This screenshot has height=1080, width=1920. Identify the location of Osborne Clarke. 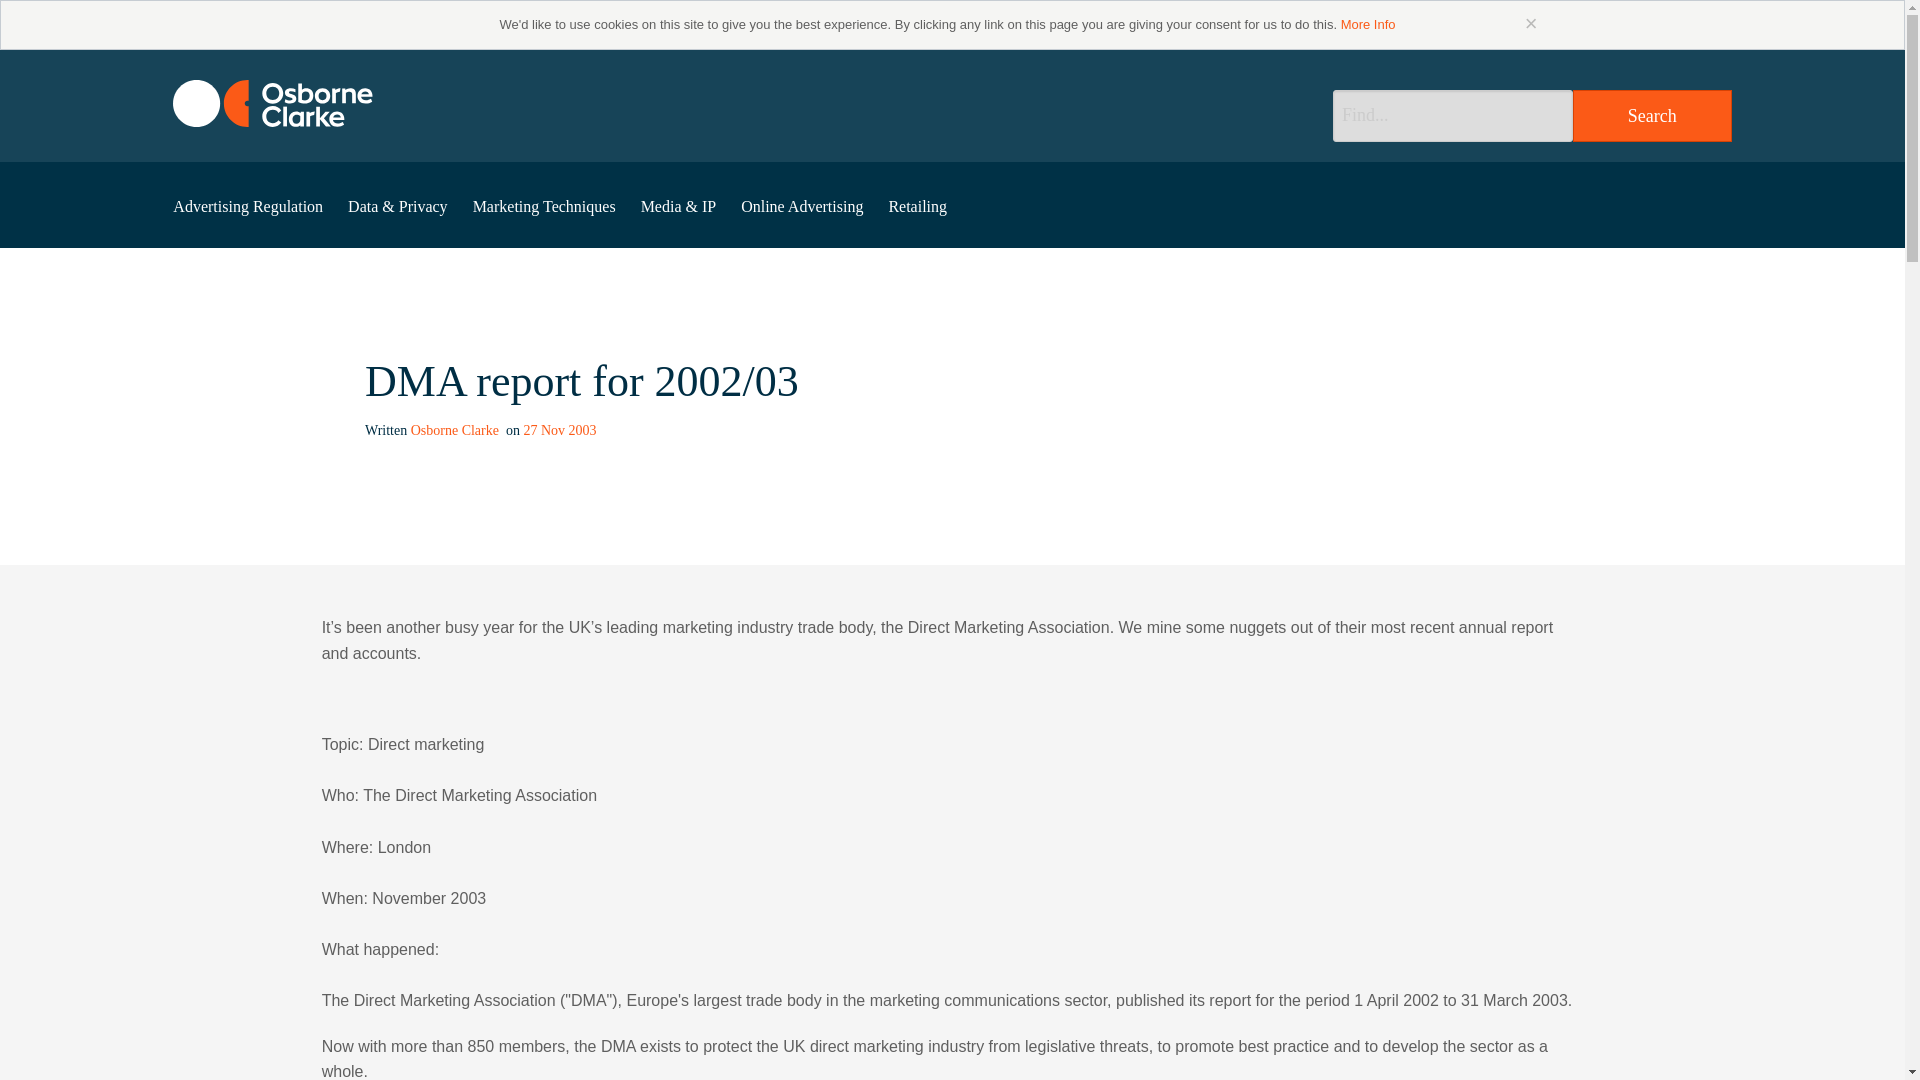
(456, 430).